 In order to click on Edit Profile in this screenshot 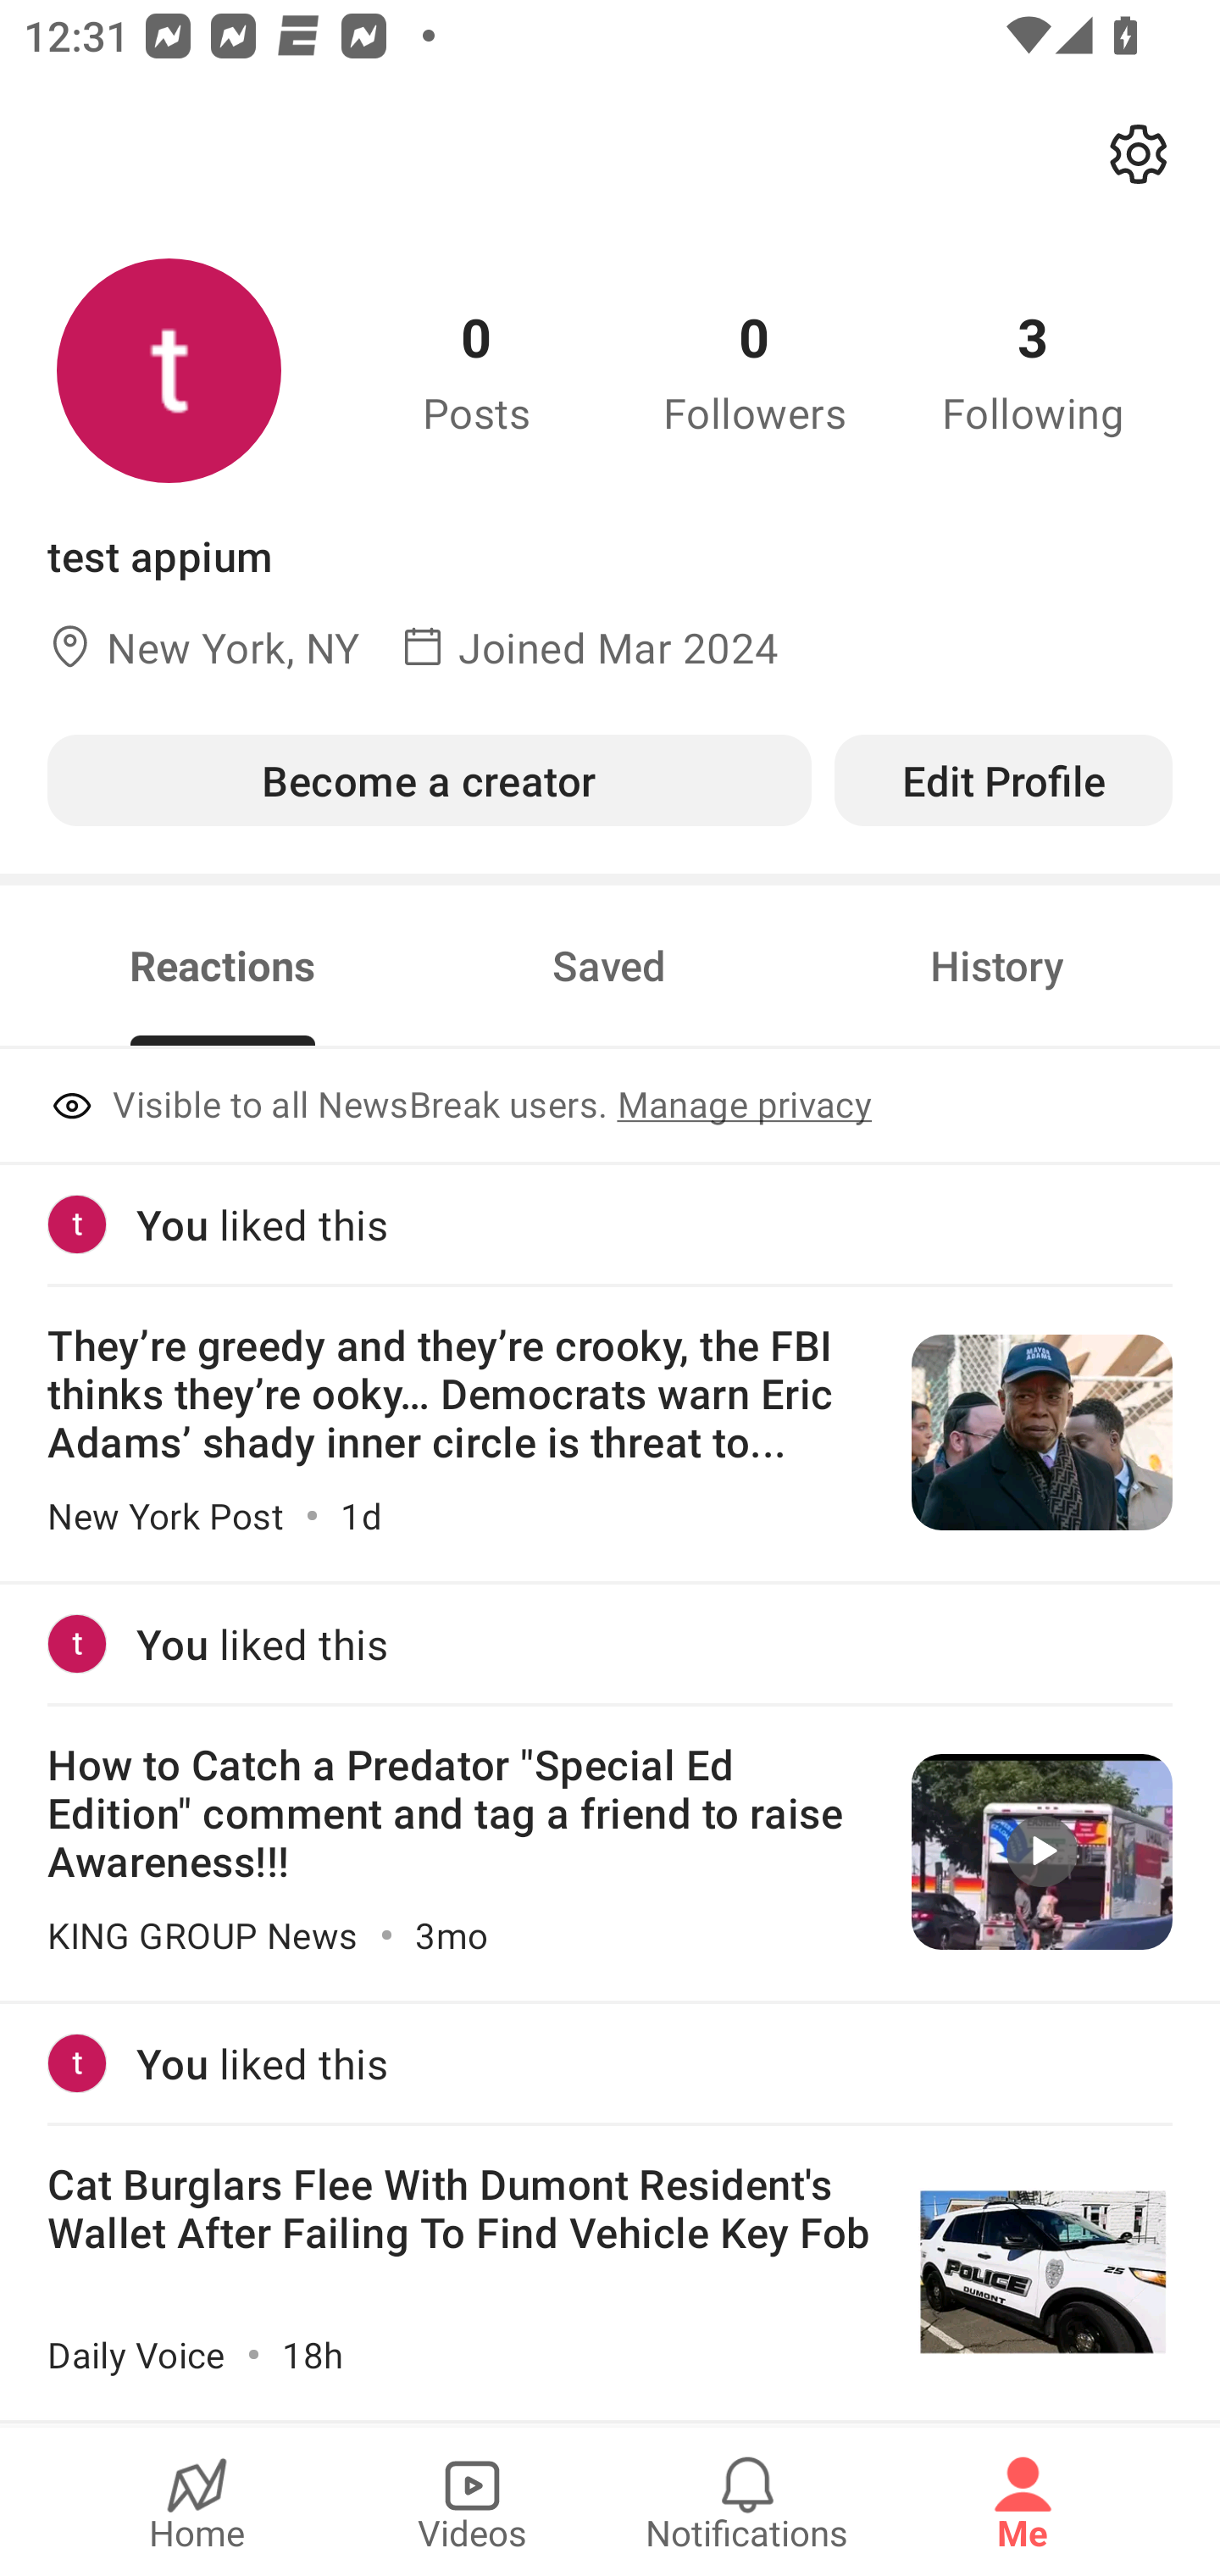, I will do `click(1003, 780)`.